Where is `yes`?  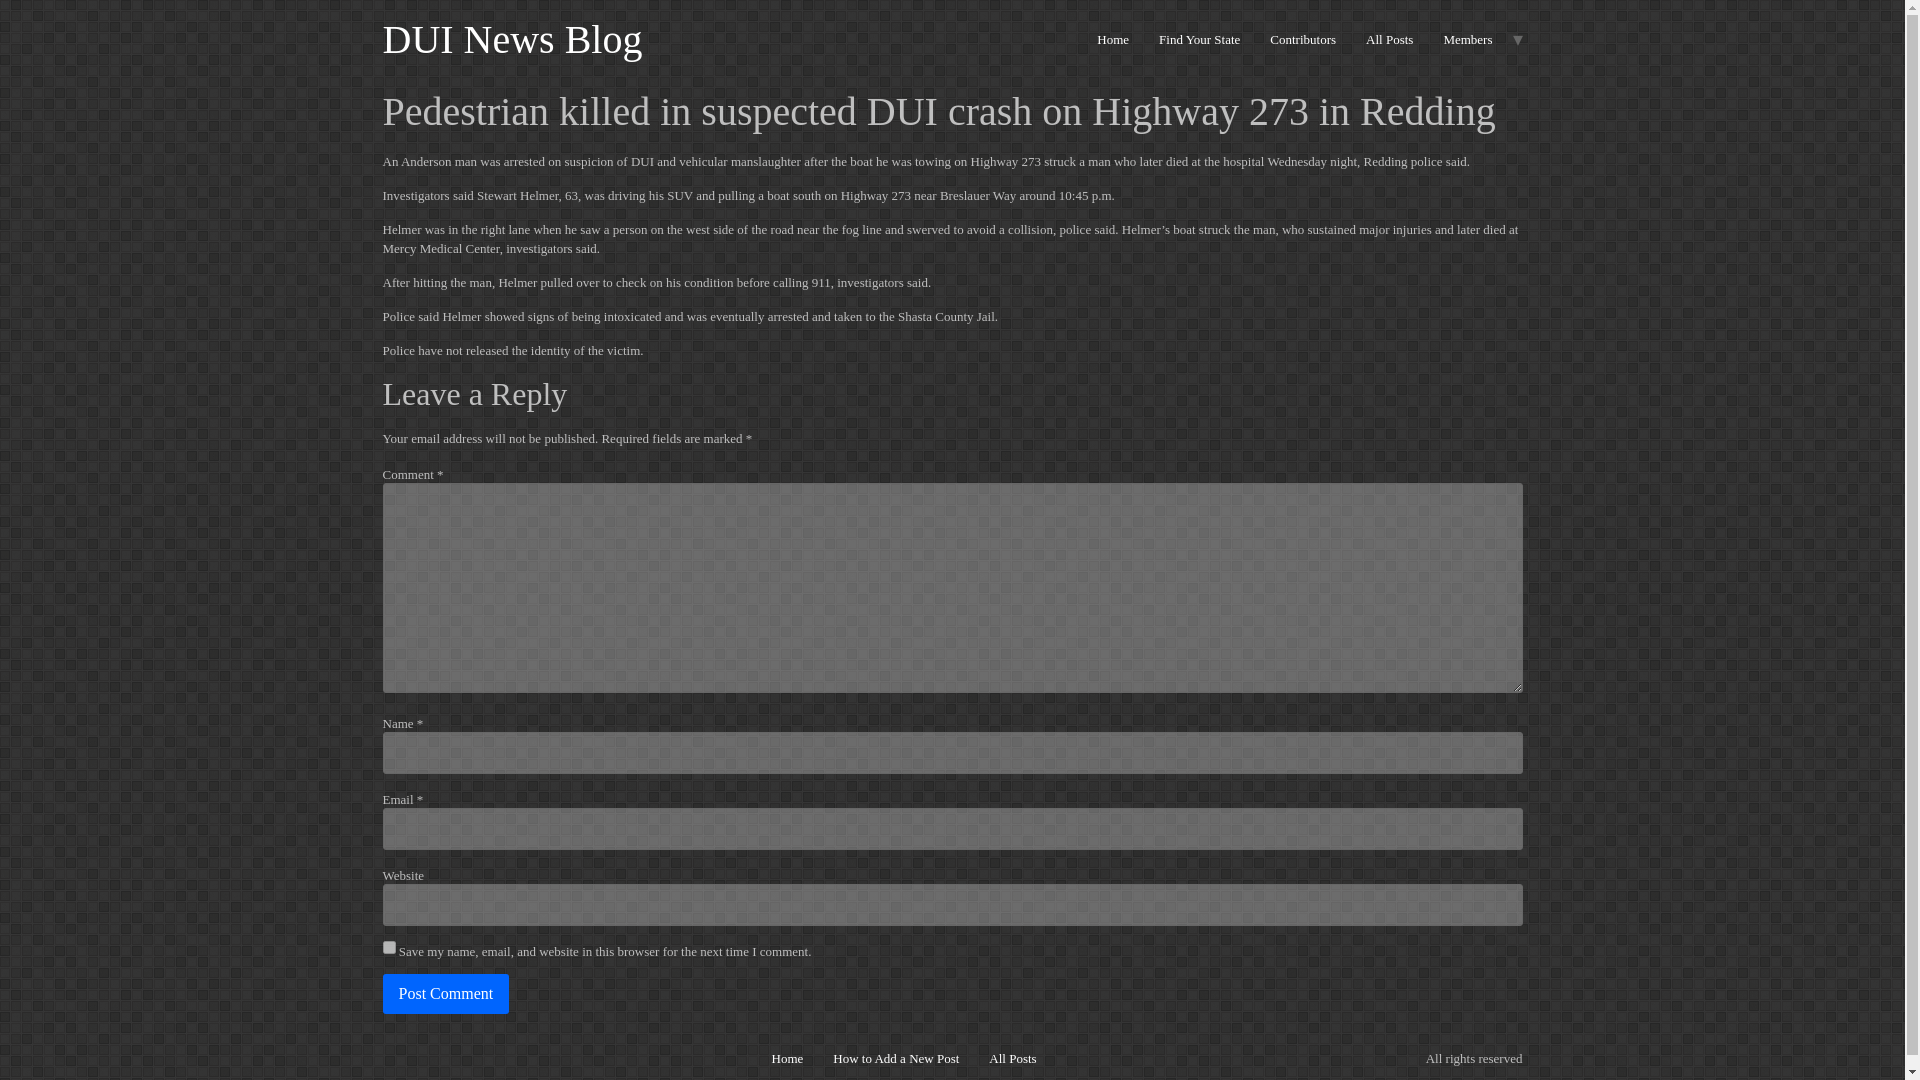
yes is located at coordinates (388, 946).